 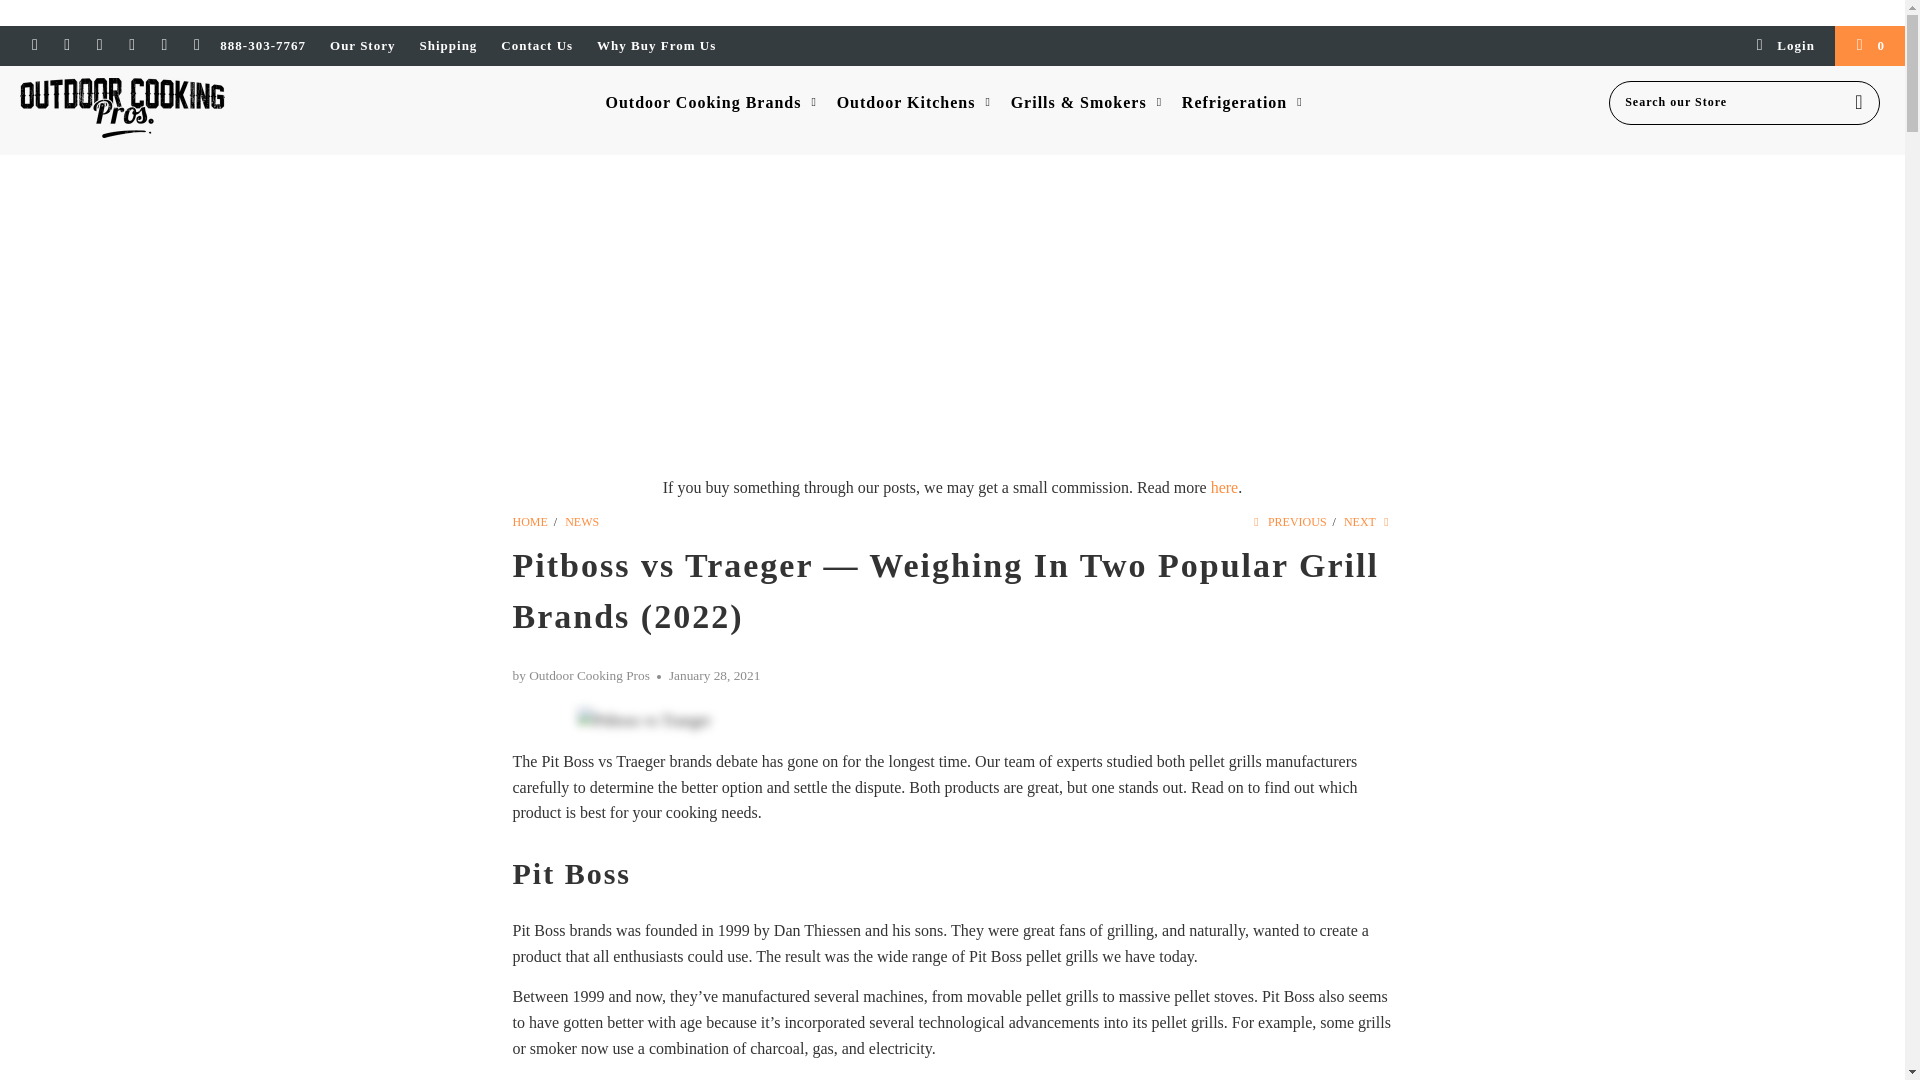 I want to click on Outdoor Cooking Pros, so click(x=162, y=110).